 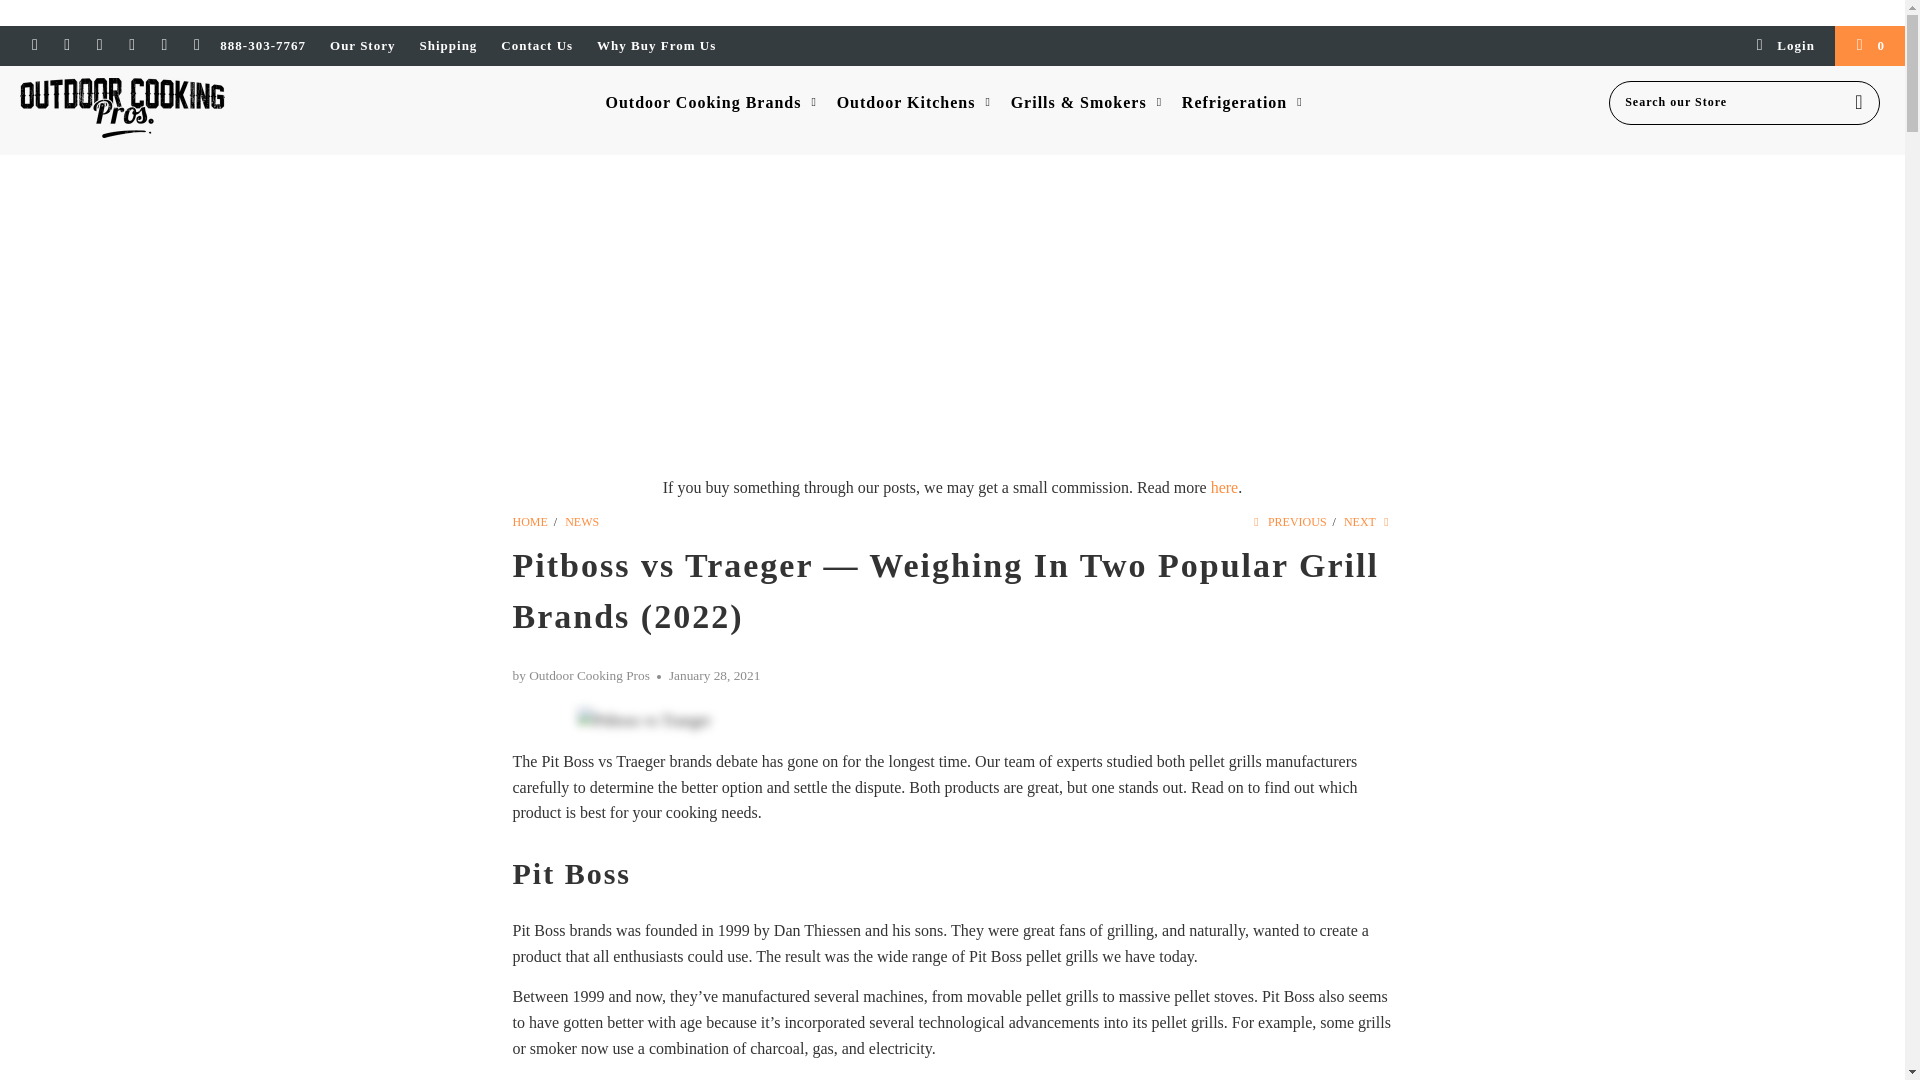 I want to click on Outdoor Cooking Pros, so click(x=162, y=110).